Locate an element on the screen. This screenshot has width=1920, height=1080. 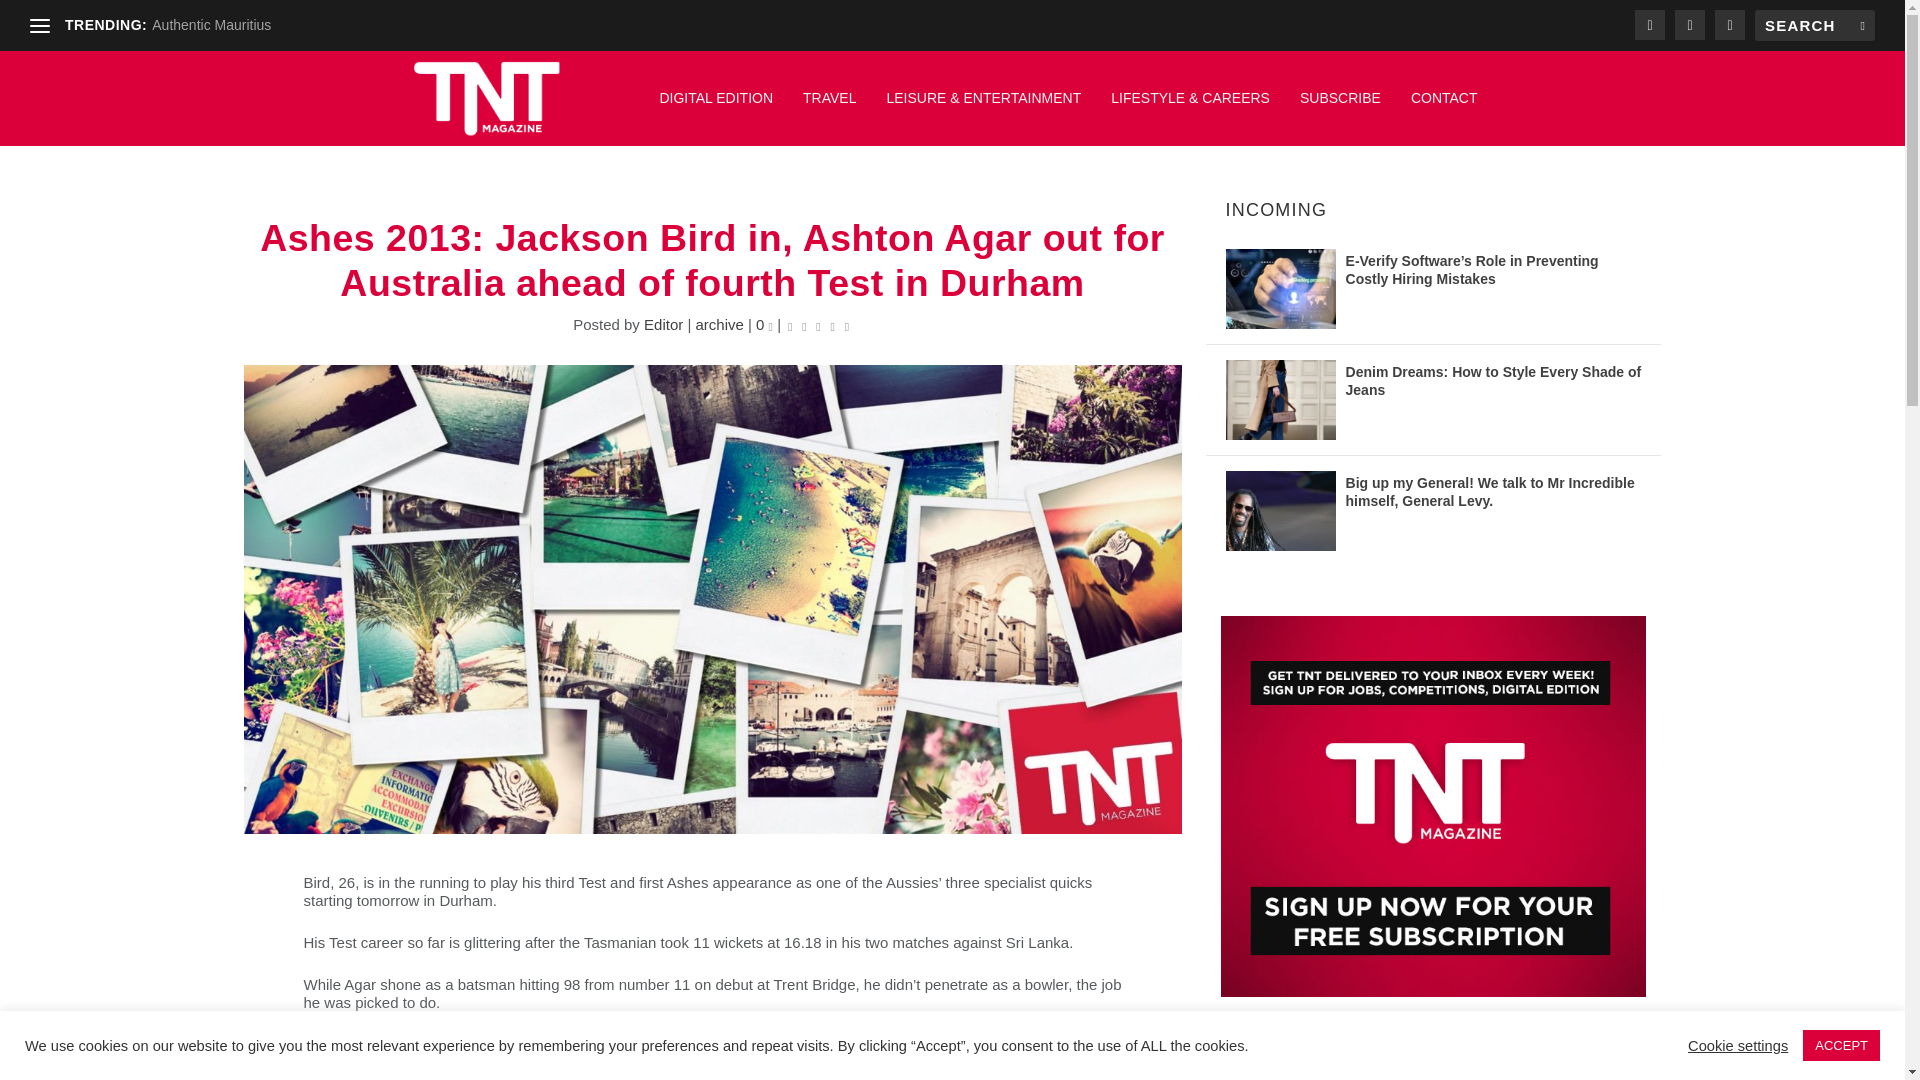
Authentic Mauritius is located at coordinates (210, 25).